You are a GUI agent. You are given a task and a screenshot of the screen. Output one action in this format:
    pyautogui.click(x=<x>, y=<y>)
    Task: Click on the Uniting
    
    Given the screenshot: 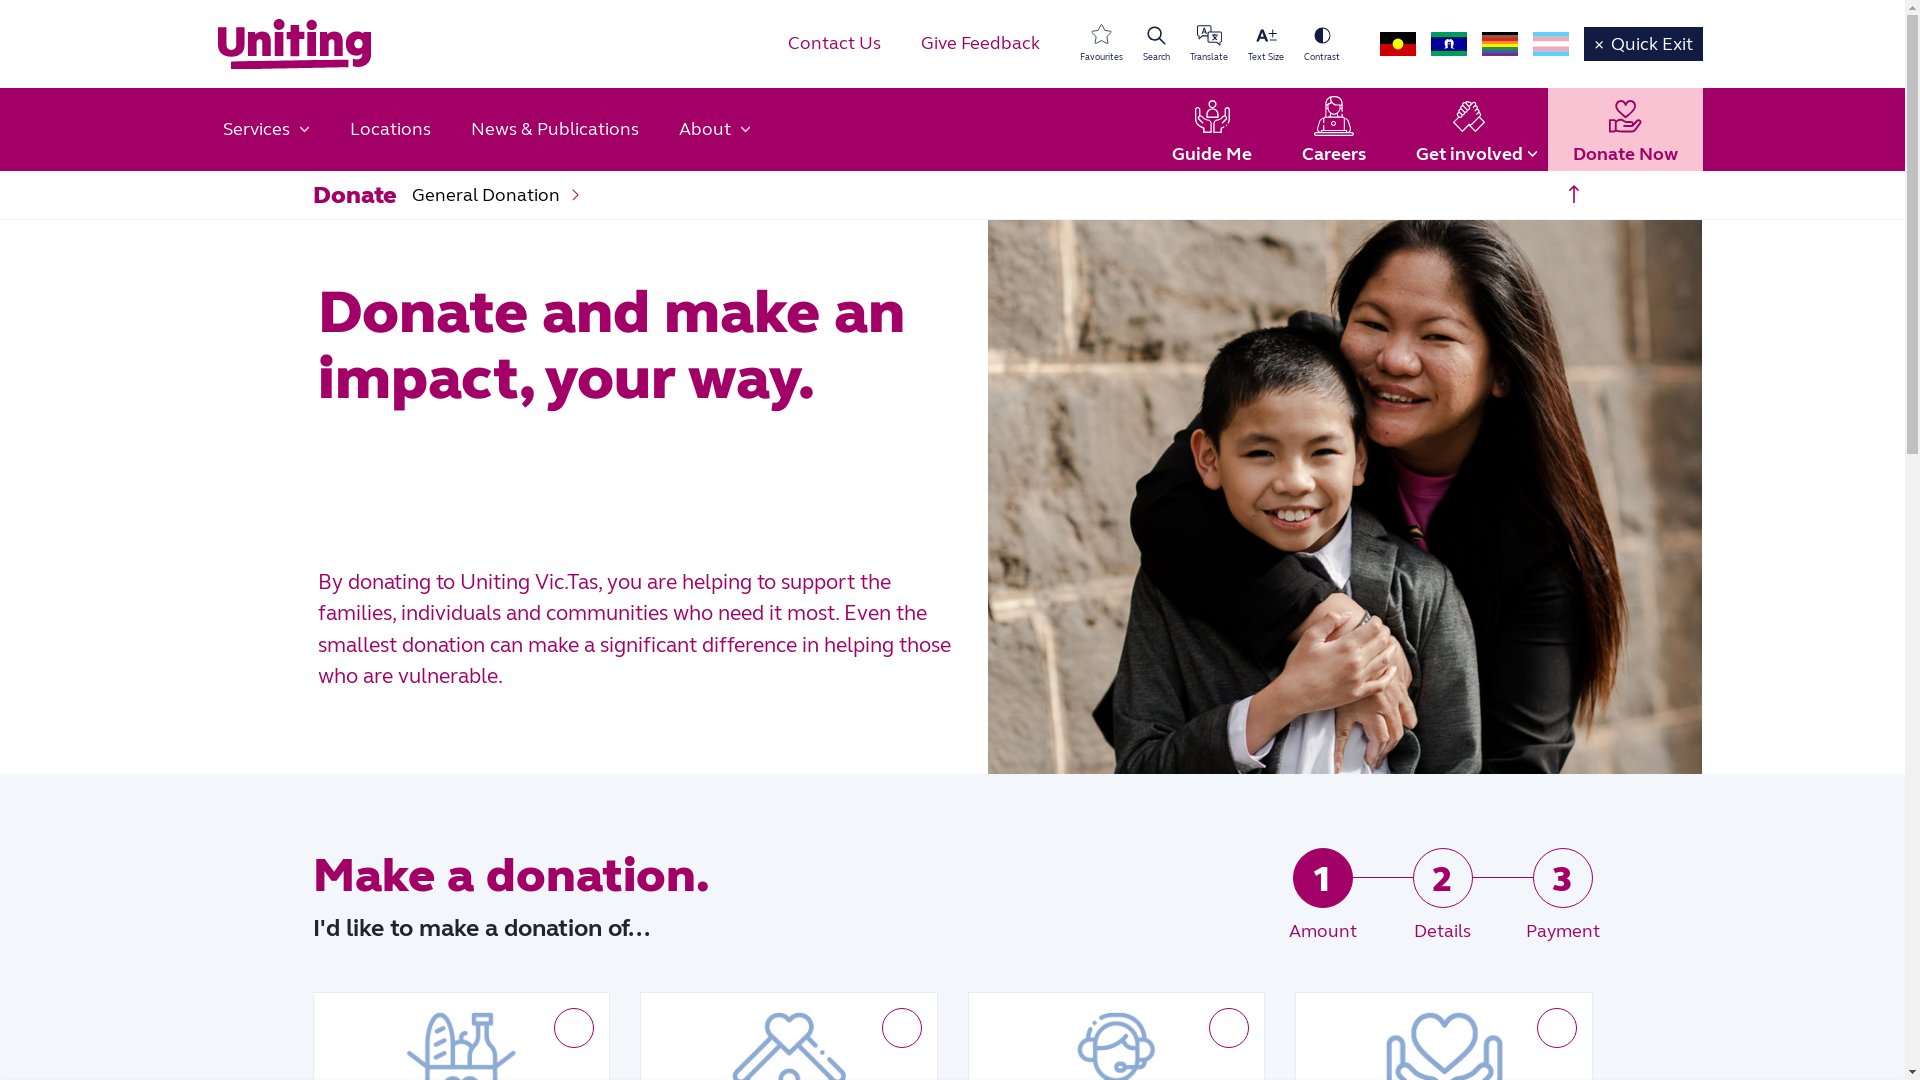 What is the action you would take?
    pyautogui.click(x=294, y=44)
    